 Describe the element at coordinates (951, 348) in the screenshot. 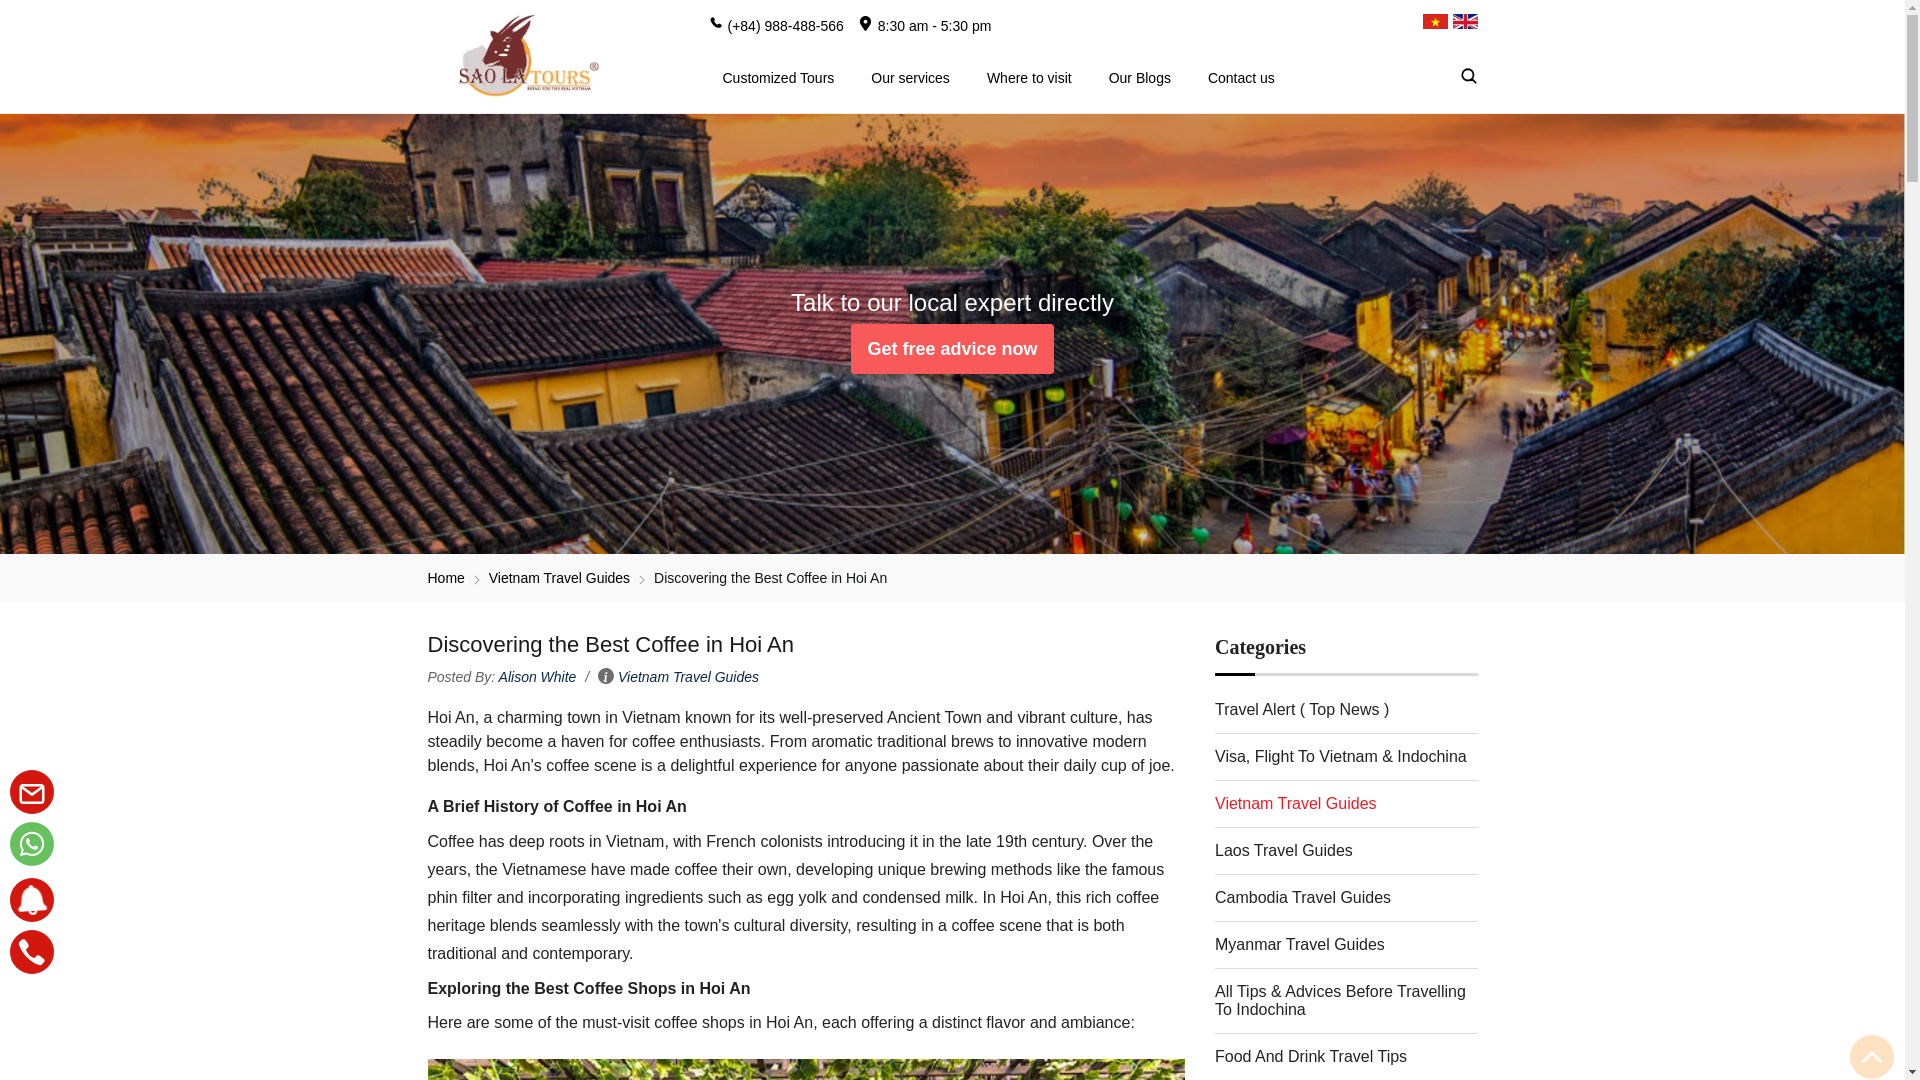

I see `Contact us` at that location.